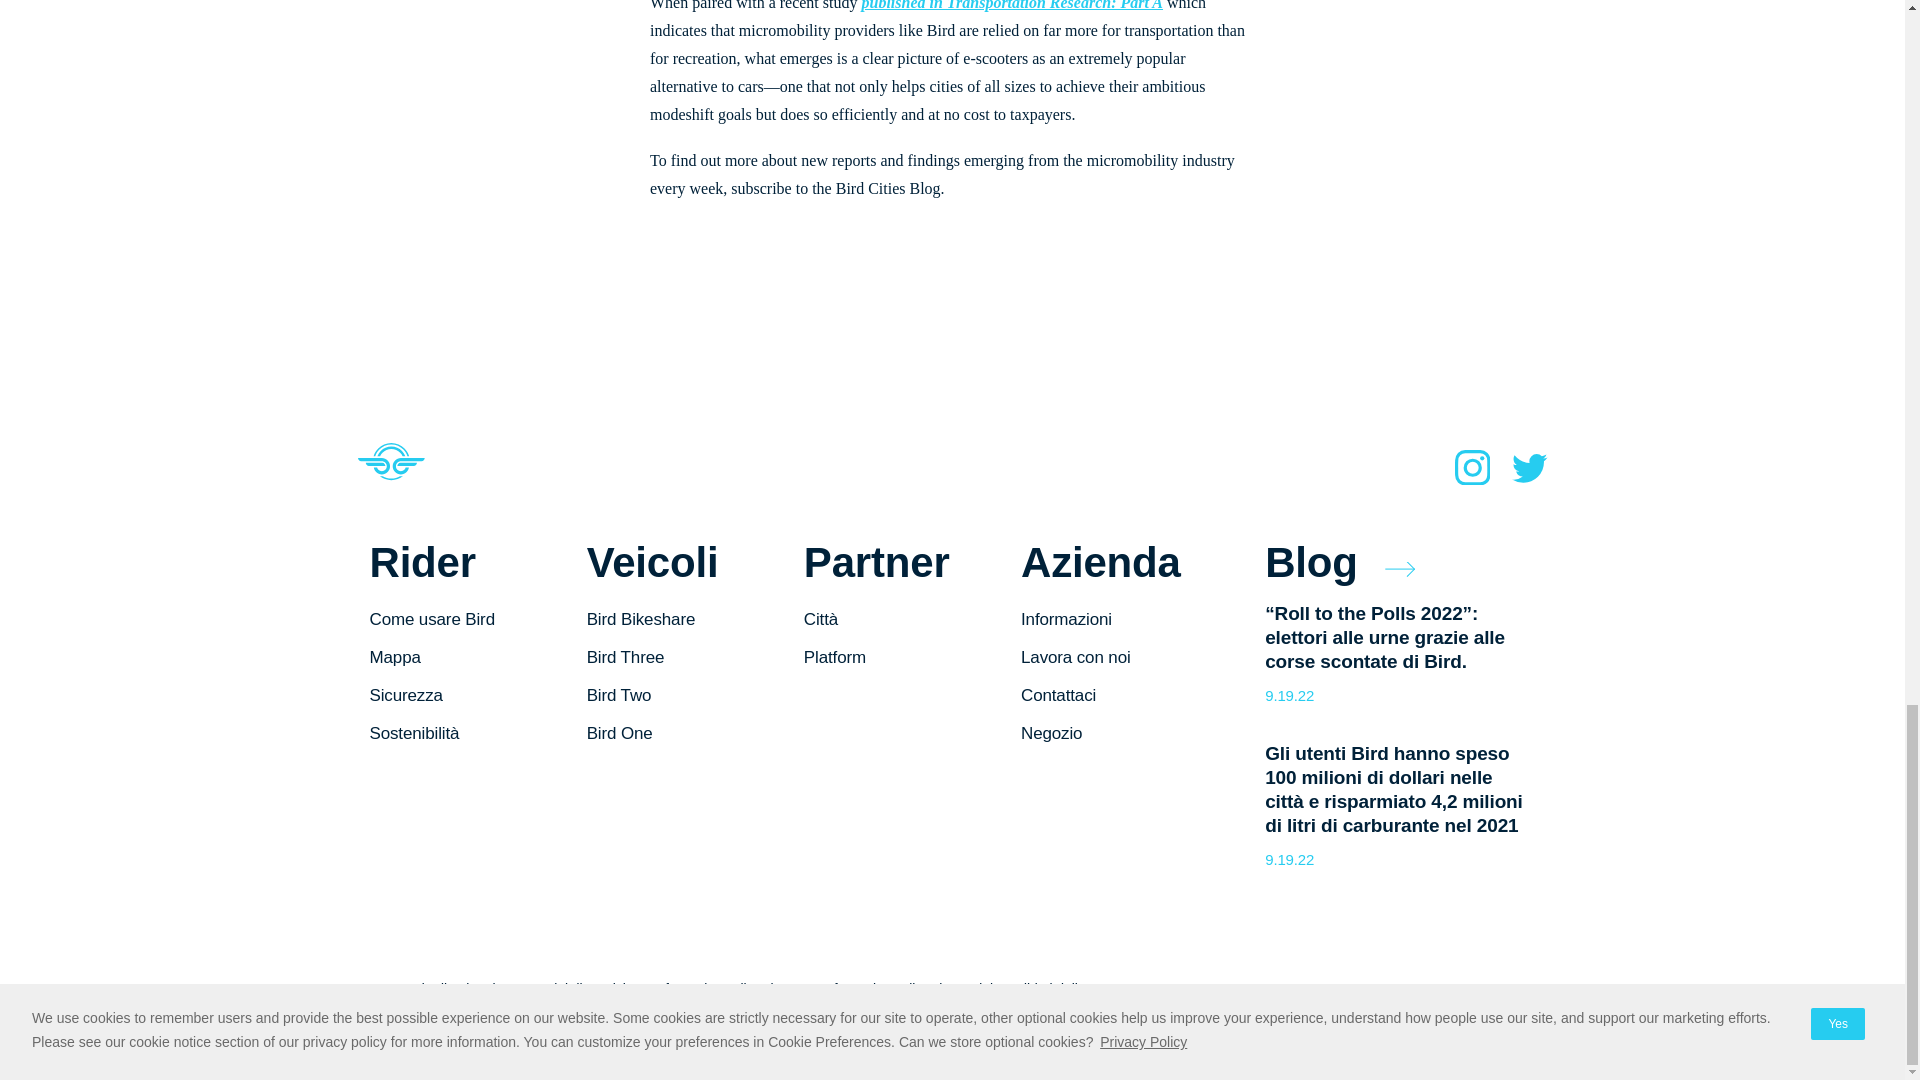 Image resolution: width=1920 pixels, height=1080 pixels. I want to click on Navigate to home page, so click(390, 474).